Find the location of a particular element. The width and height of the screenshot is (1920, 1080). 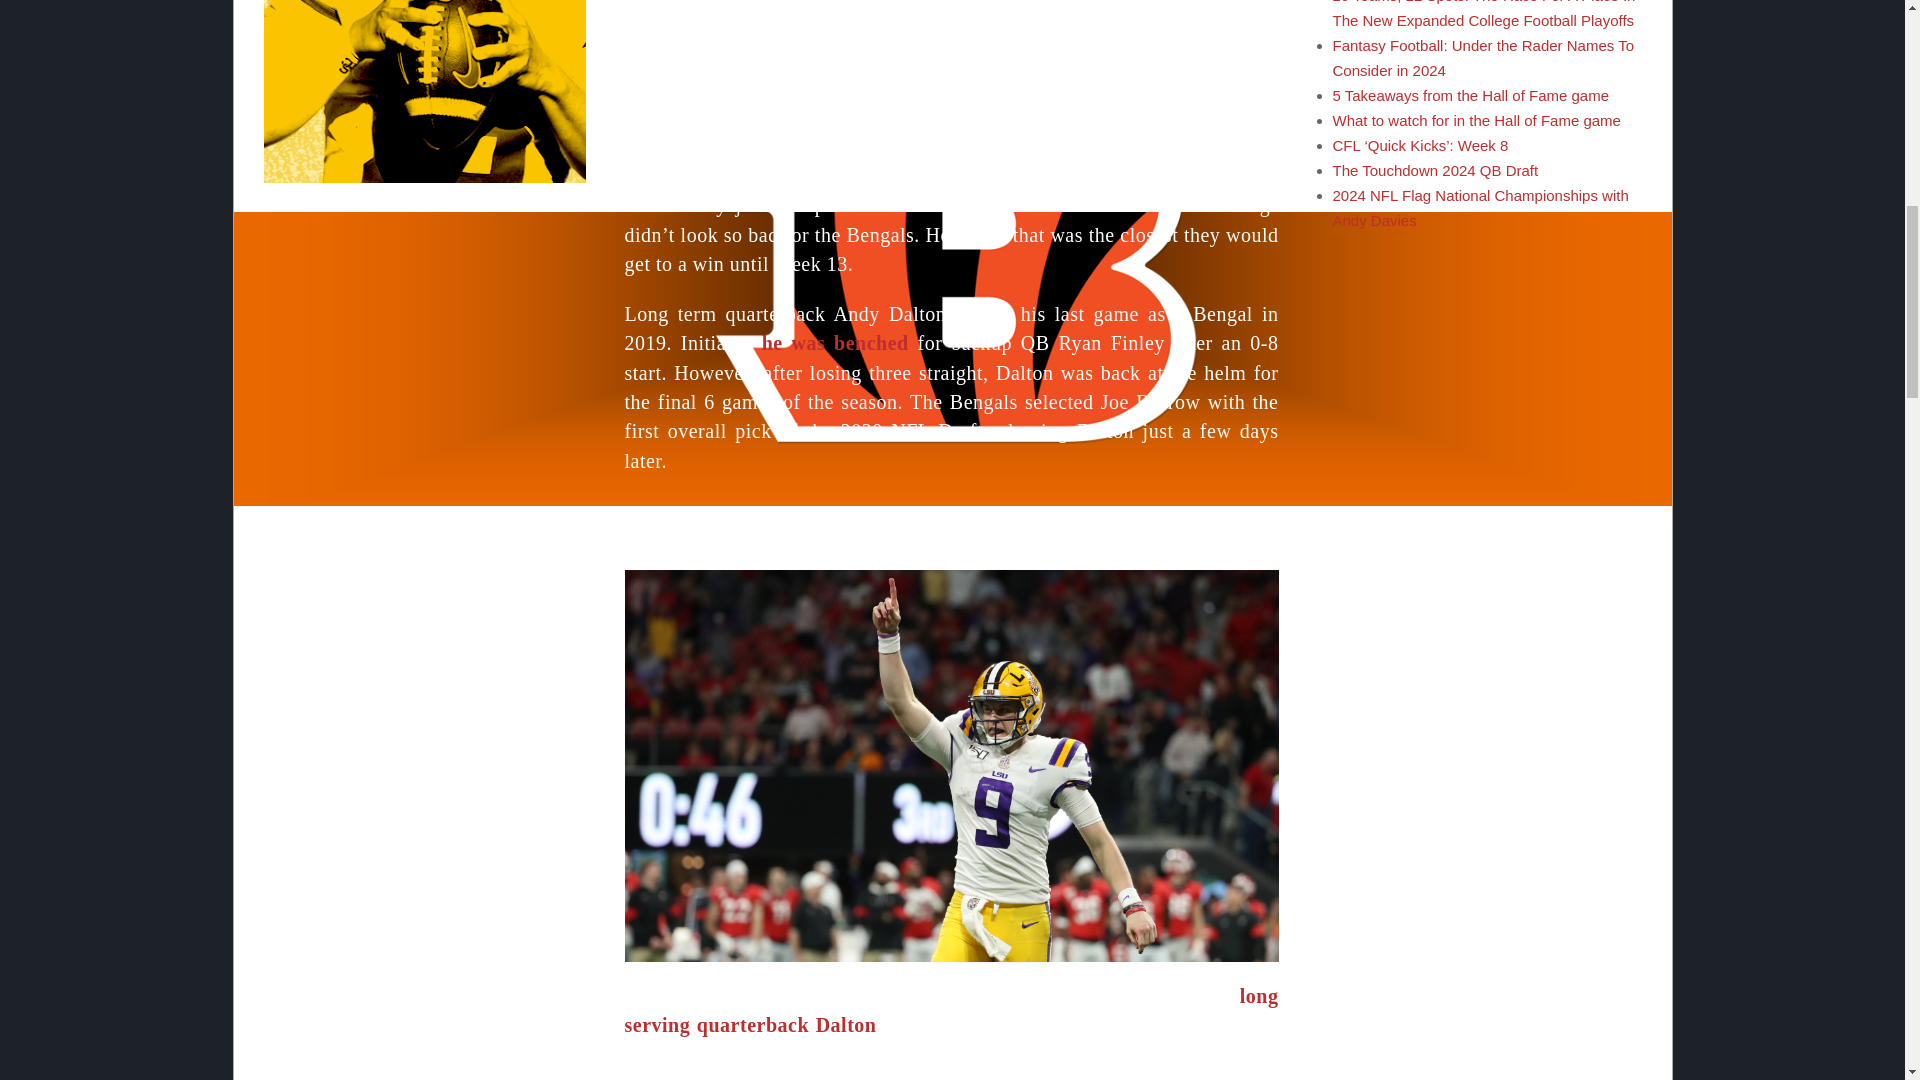

5 Takeaways from the Hall of Fame game is located at coordinates (1470, 95).